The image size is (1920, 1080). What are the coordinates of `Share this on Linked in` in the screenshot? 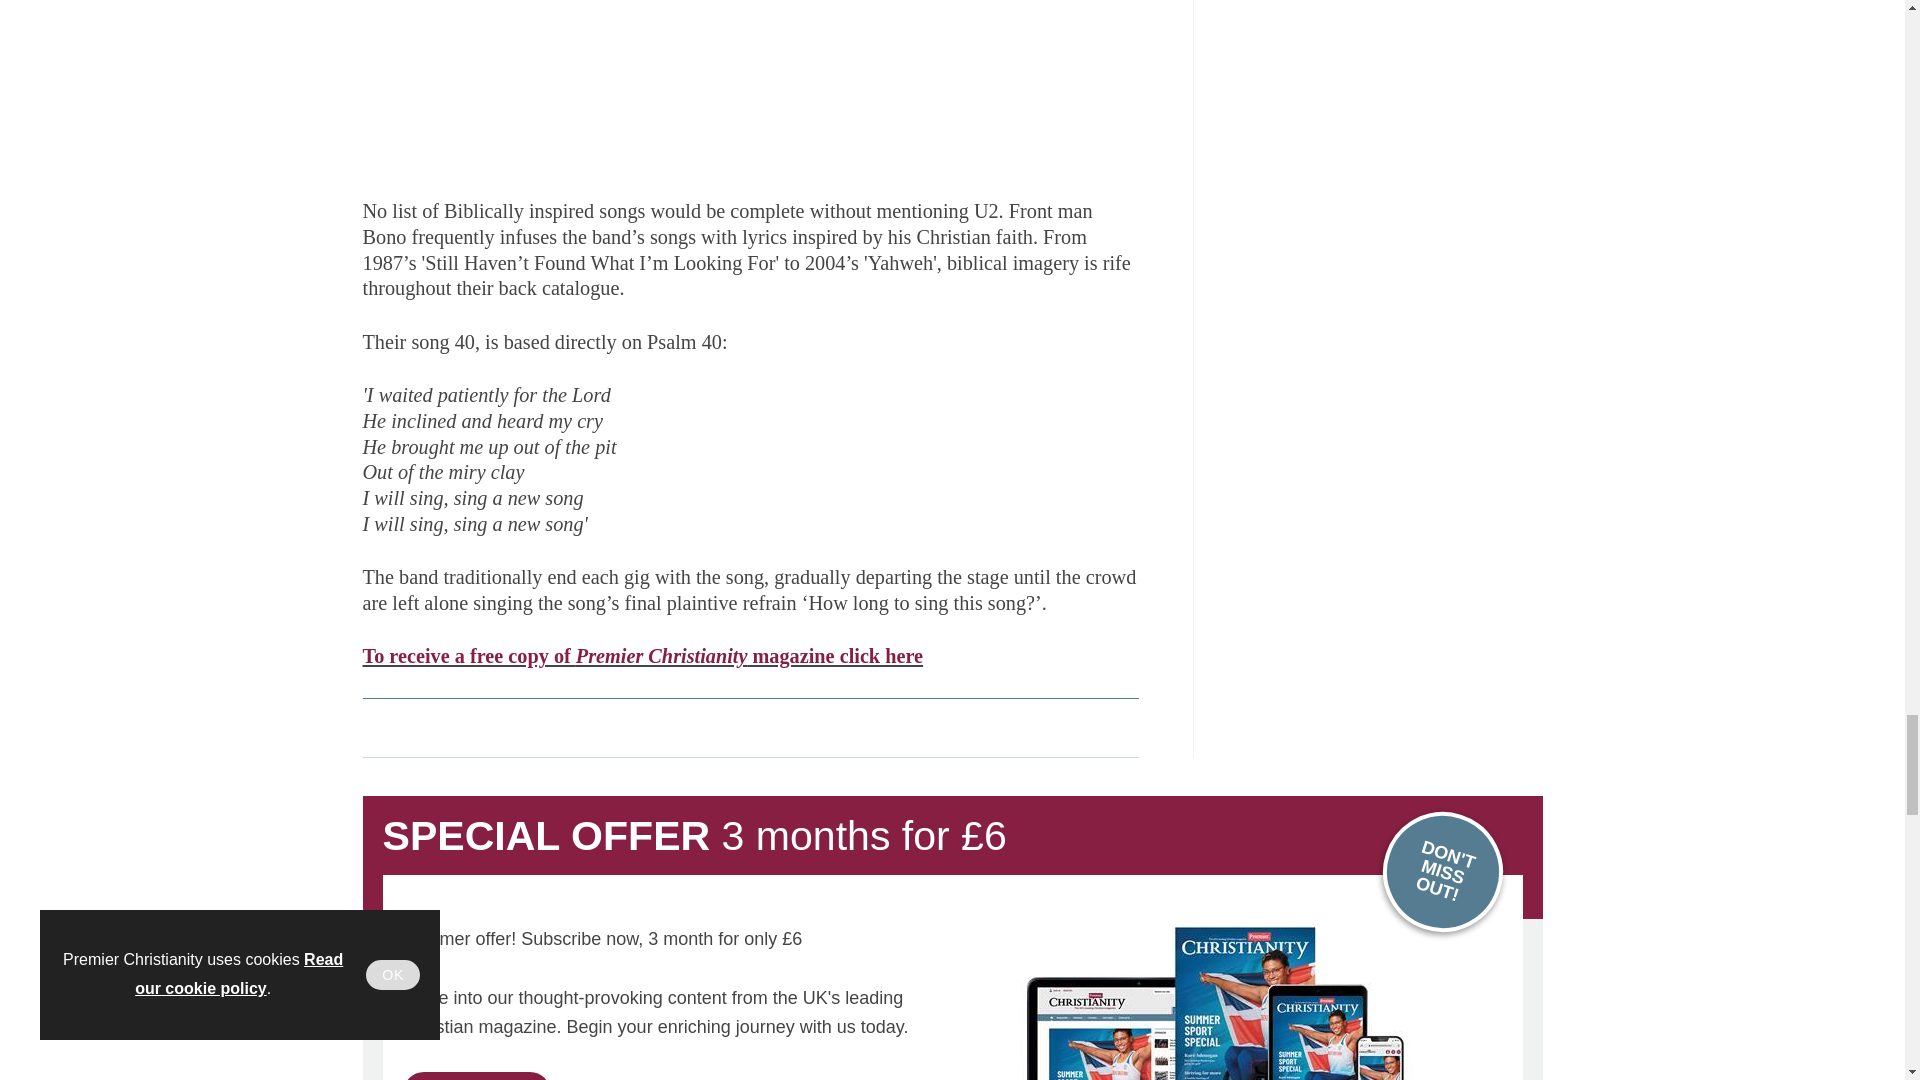 It's located at (465, 726).